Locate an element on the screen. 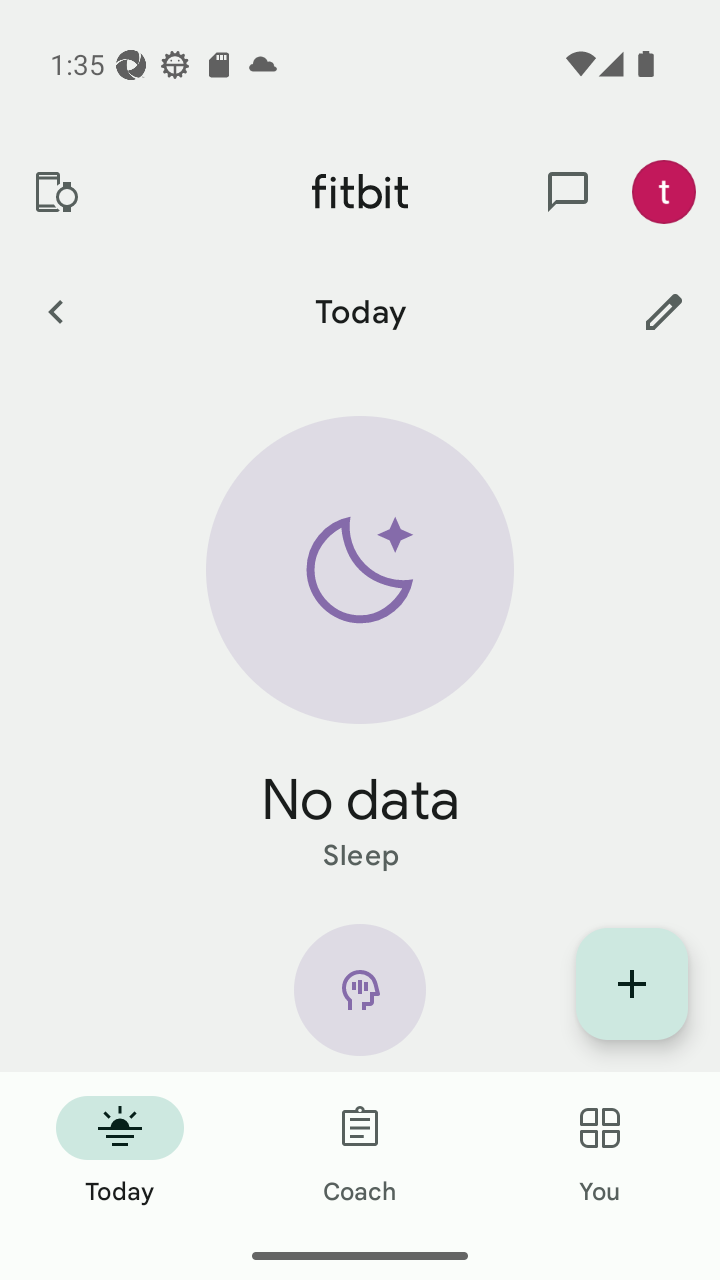 The height and width of the screenshot is (1280, 720). Previous Day is located at coordinates (55, 311).